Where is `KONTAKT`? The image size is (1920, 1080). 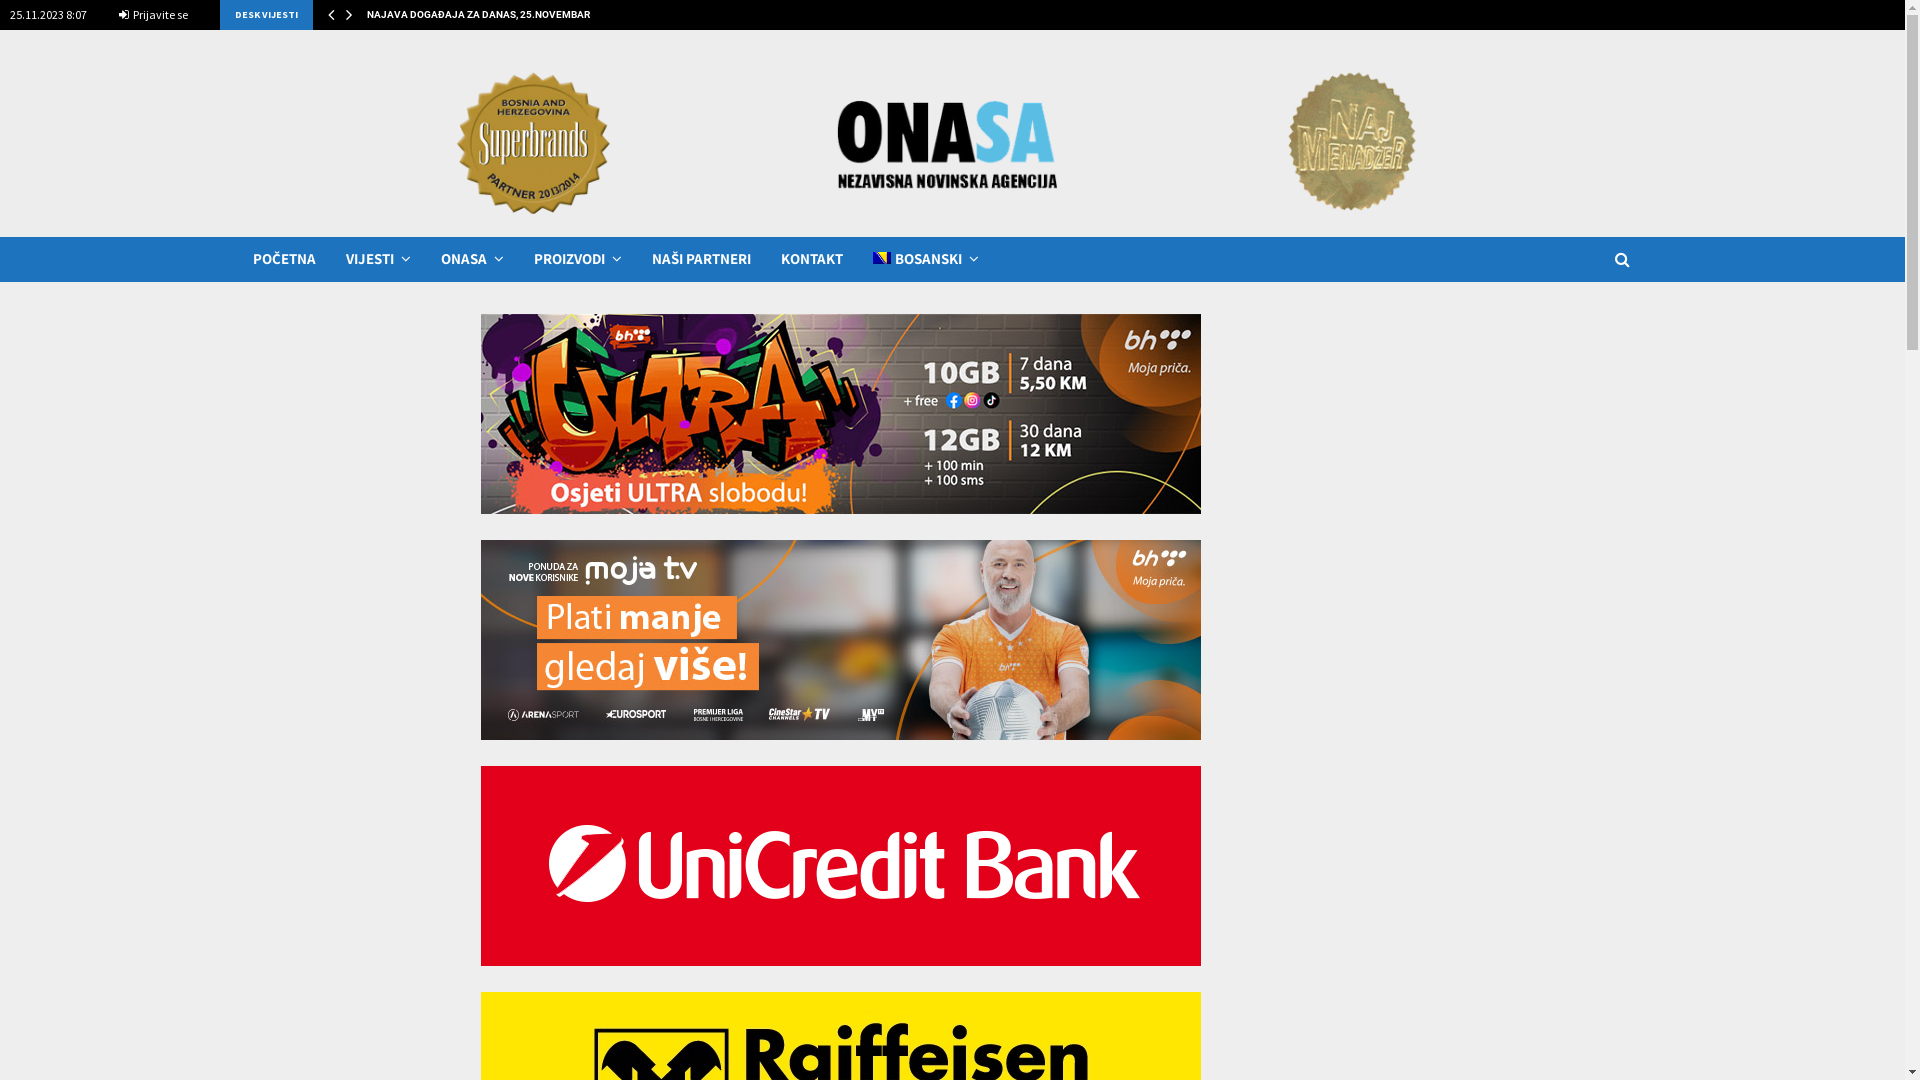 KONTAKT is located at coordinates (811, 260).